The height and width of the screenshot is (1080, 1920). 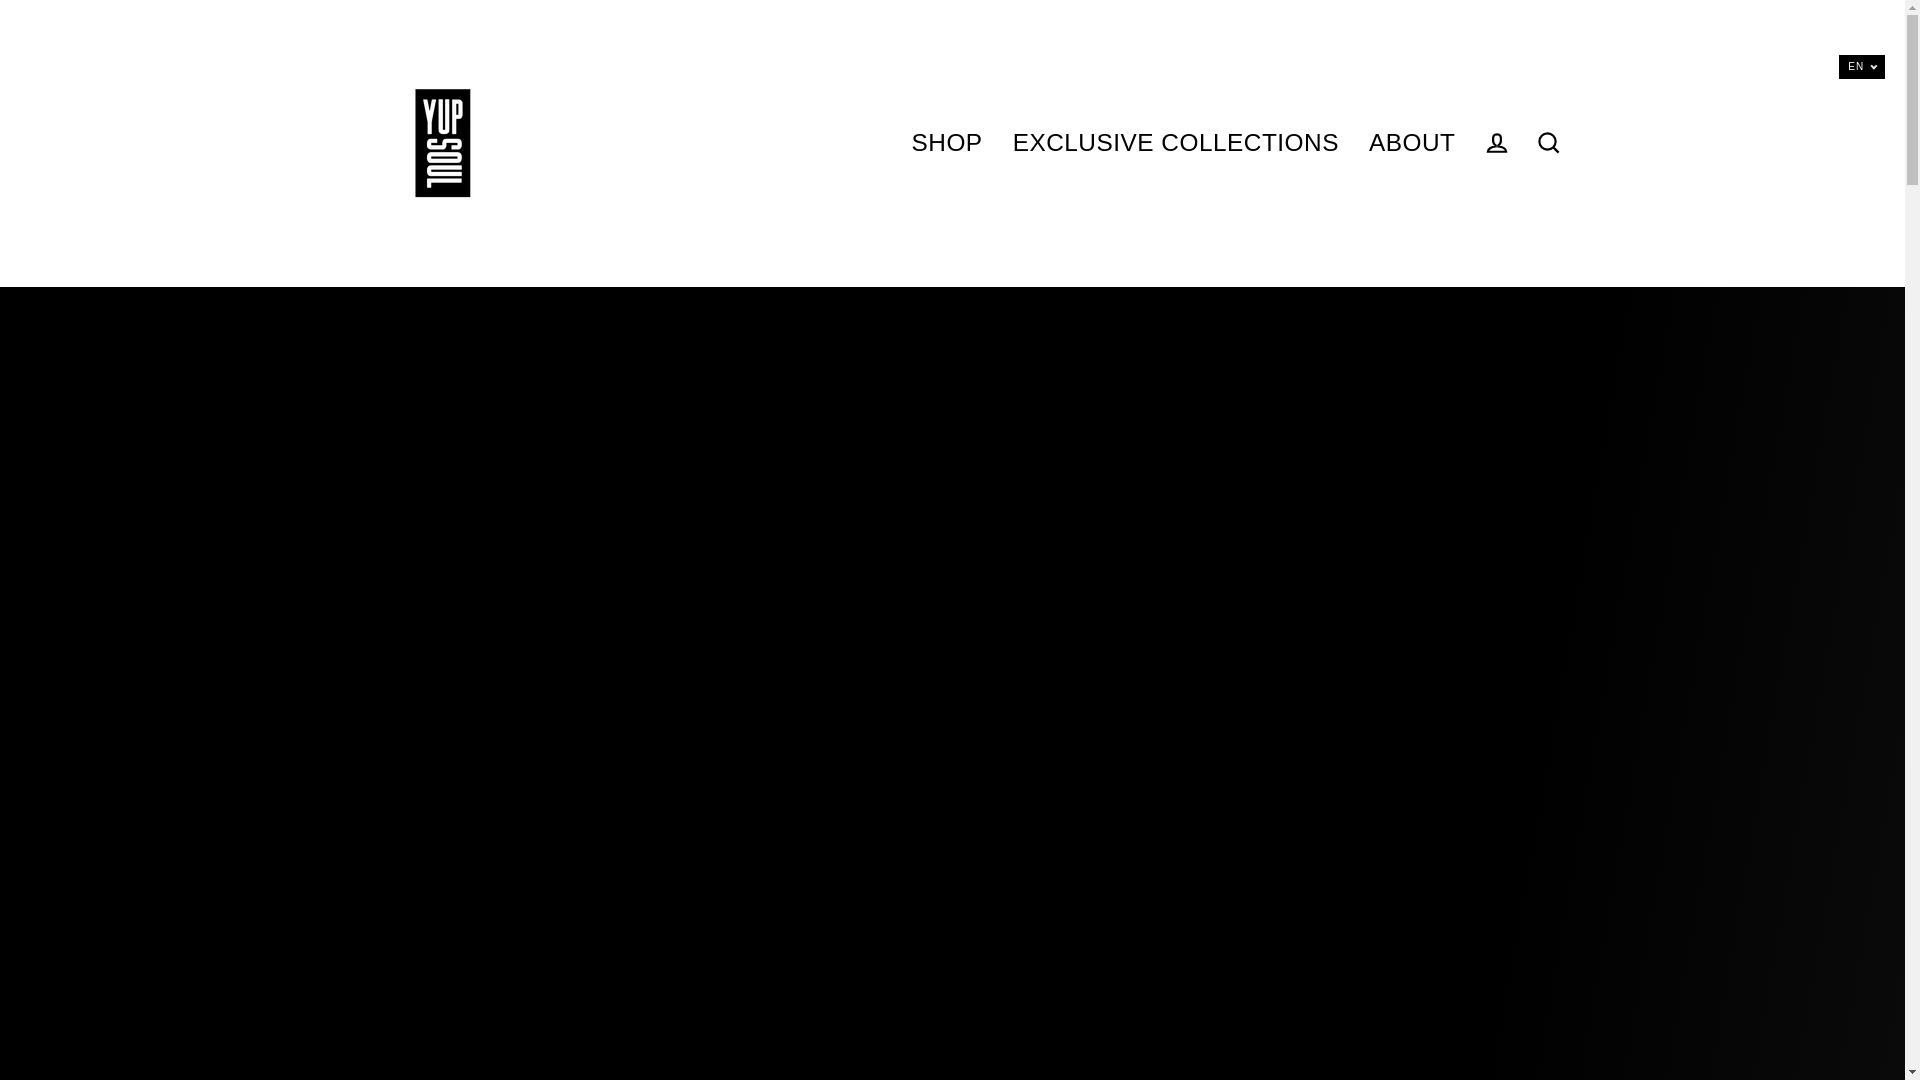 What do you see at coordinates (1548, 144) in the screenshot?
I see `Search` at bounding box center [1548, 144].